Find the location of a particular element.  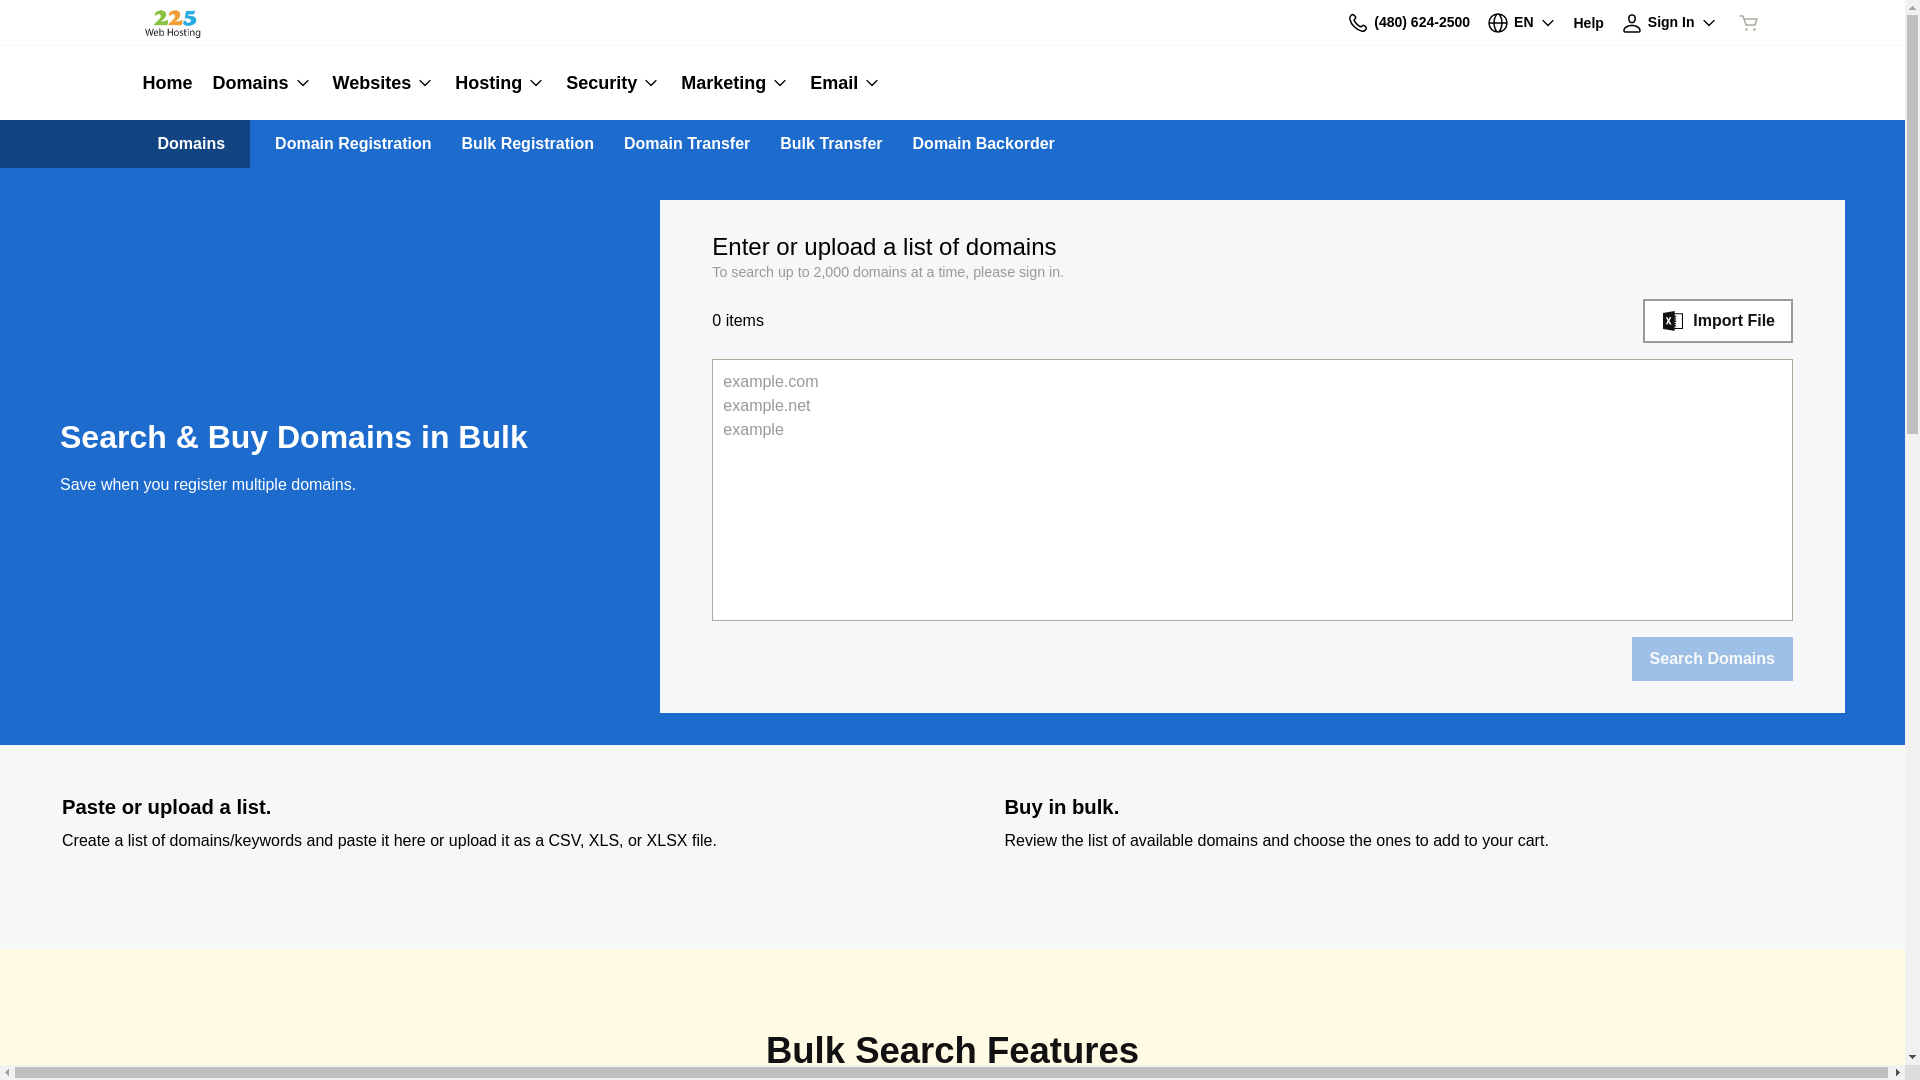

Websites is located at coordinates (384, 83).